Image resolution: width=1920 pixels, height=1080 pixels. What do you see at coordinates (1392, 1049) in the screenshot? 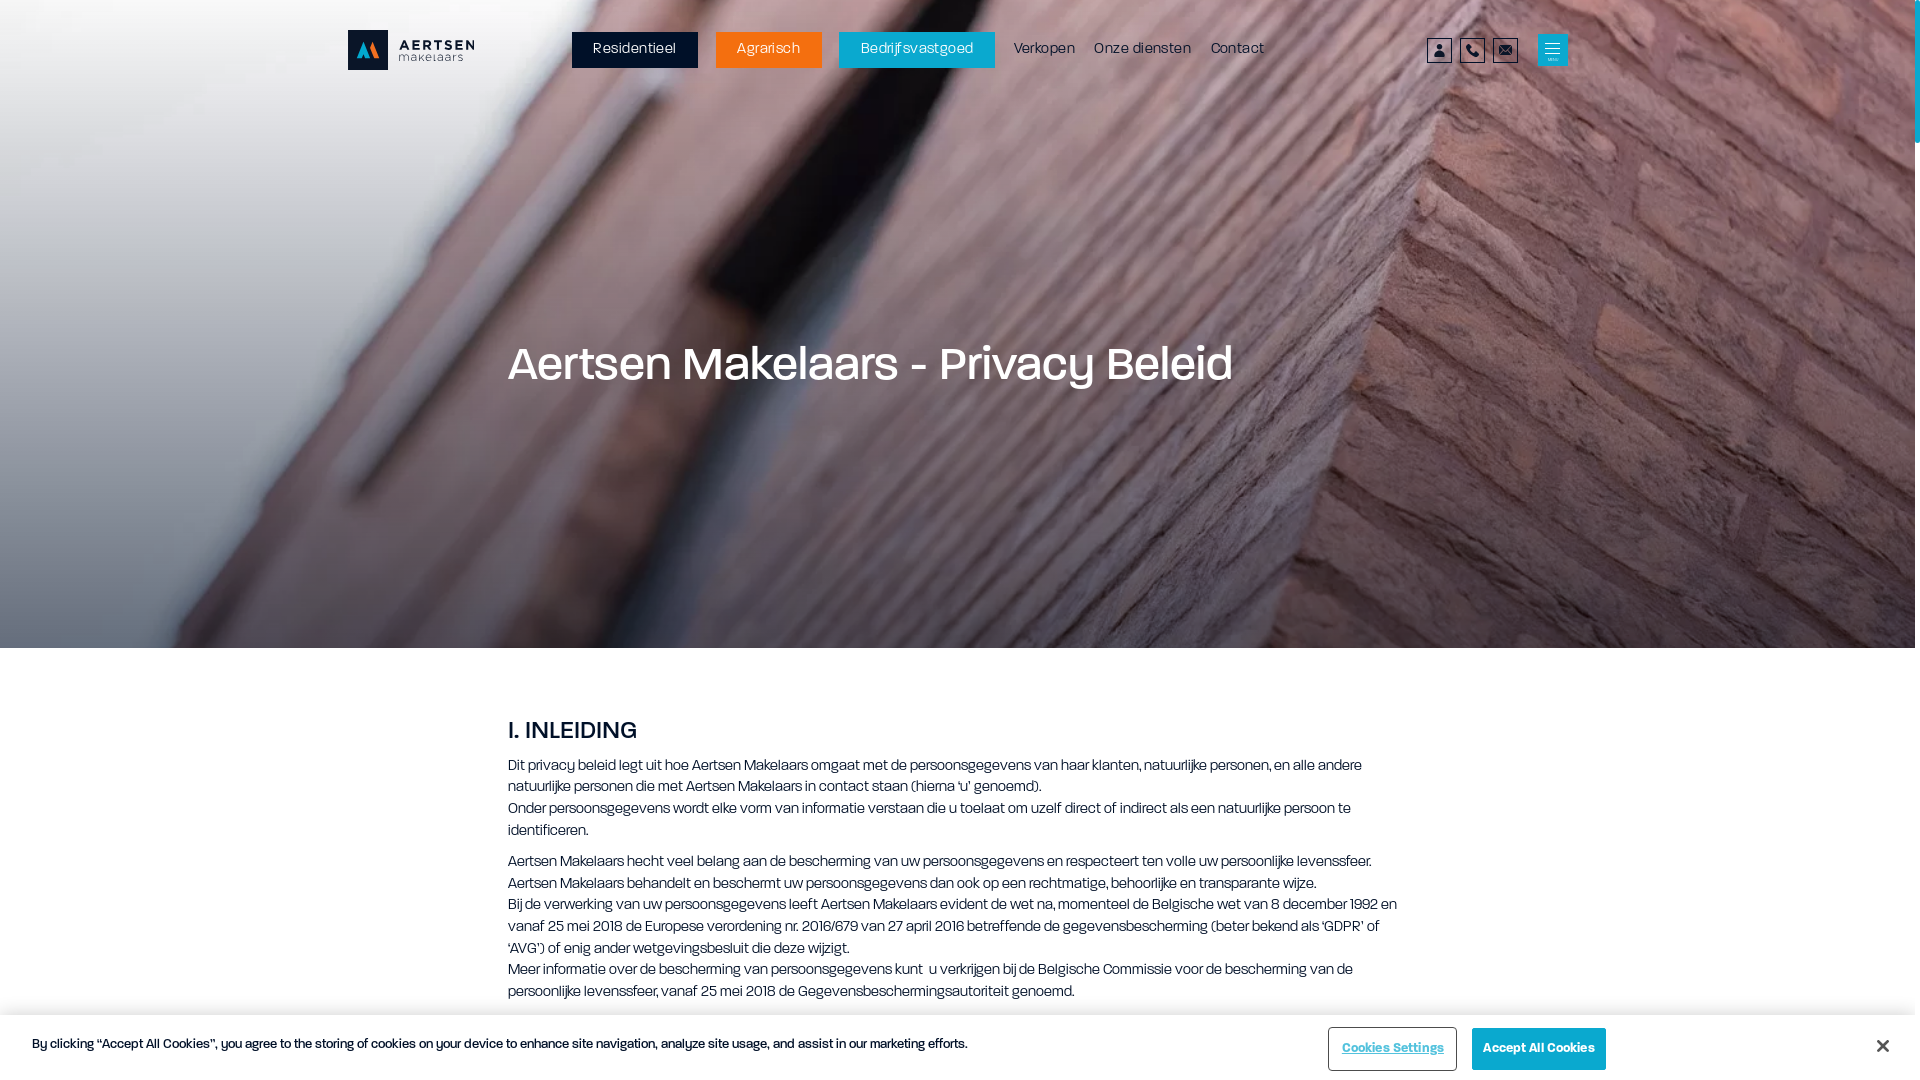
I see `Cookies Settings` at bounding box center [1392, 1049].